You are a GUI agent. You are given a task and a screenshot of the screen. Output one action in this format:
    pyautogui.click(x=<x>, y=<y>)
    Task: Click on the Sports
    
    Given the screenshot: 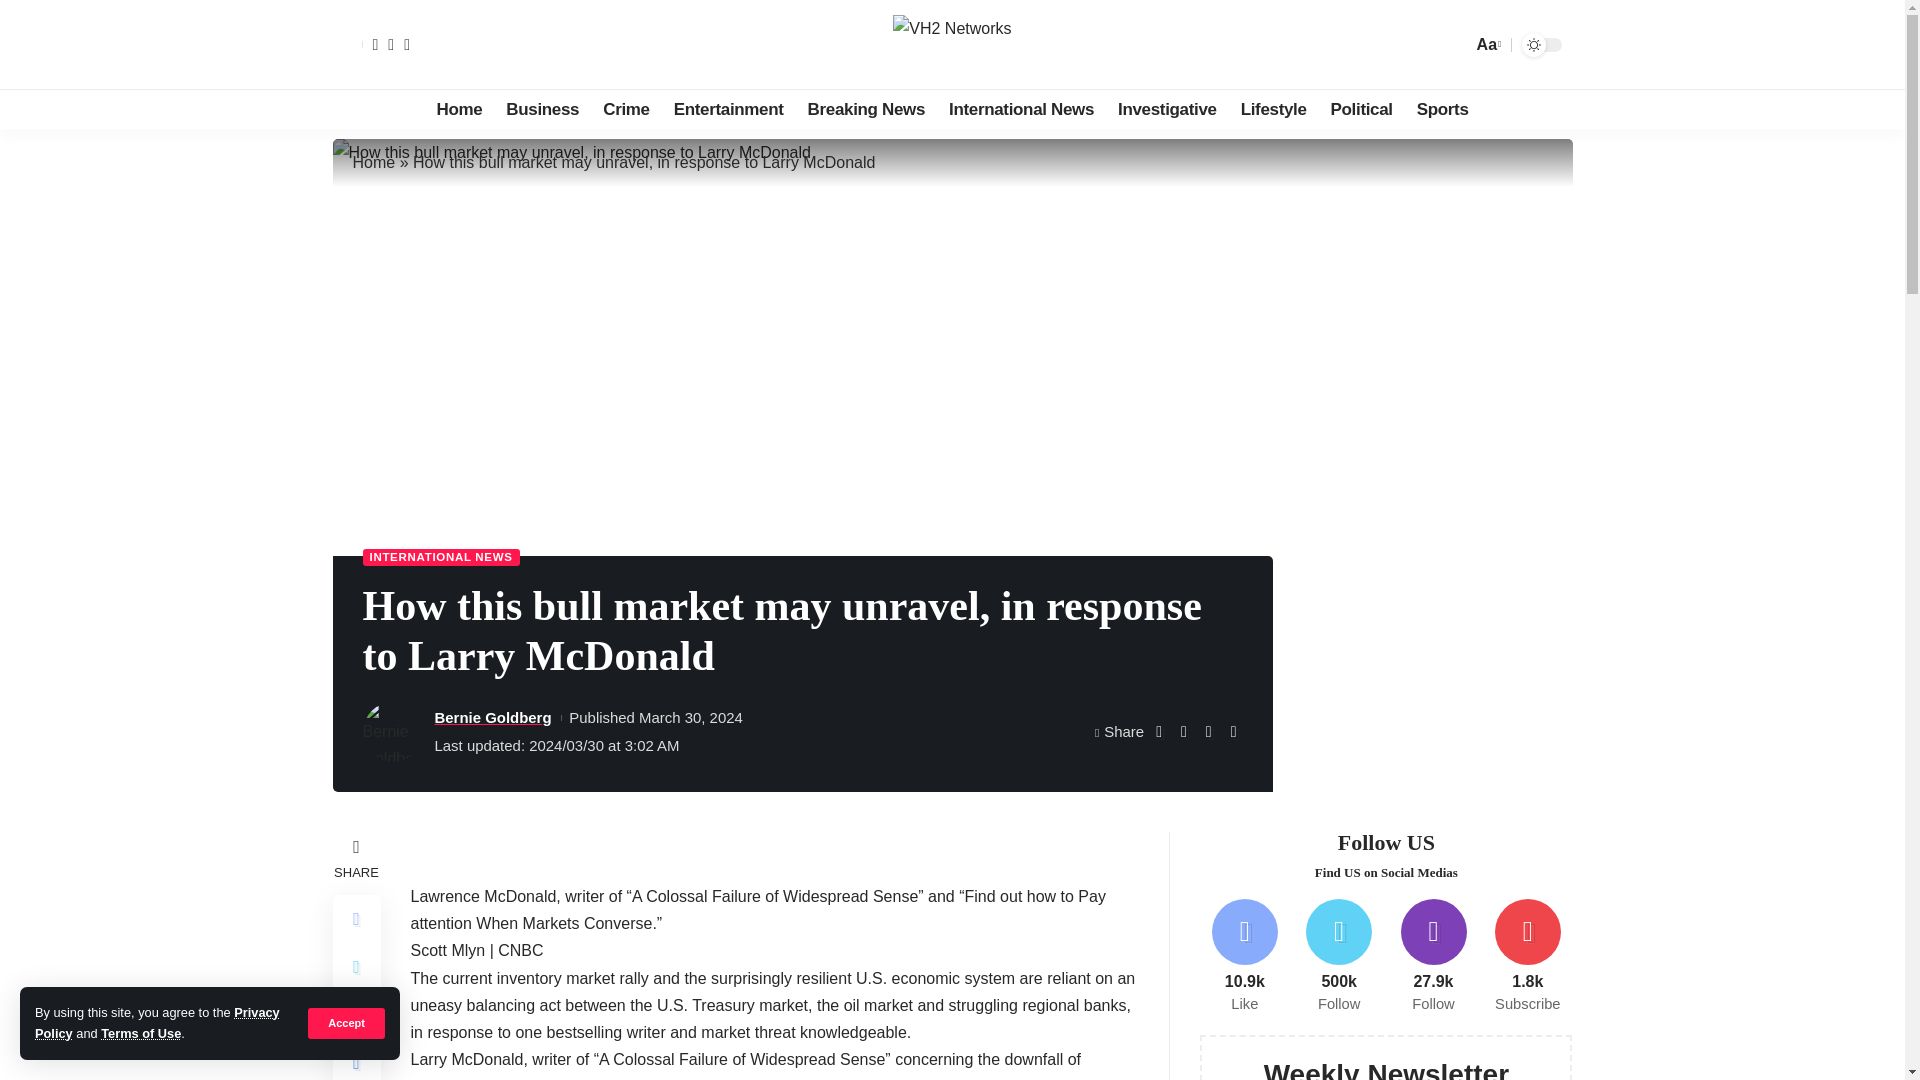 What is the action you would take?
    pyautogui.click(x=1442, y=108)
    